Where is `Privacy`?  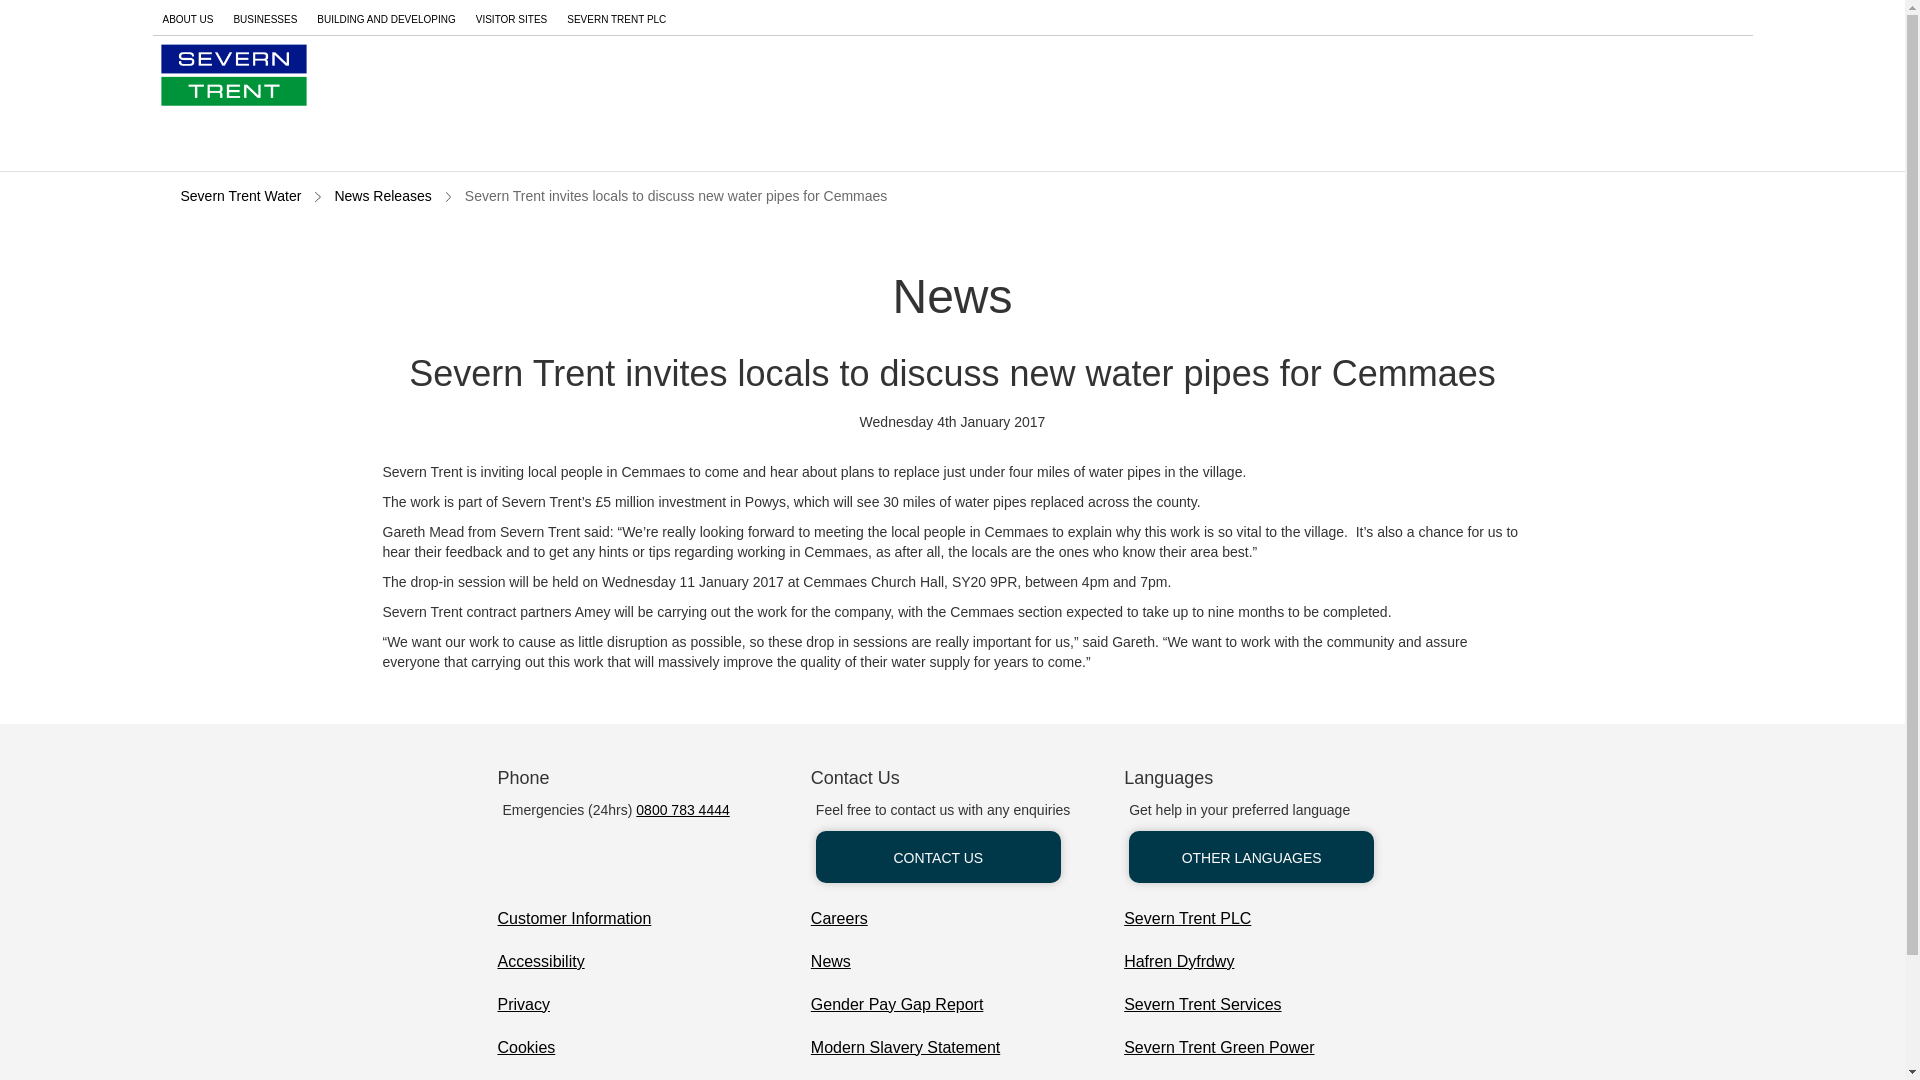
Privacy is located at coordinates (523, 1005).